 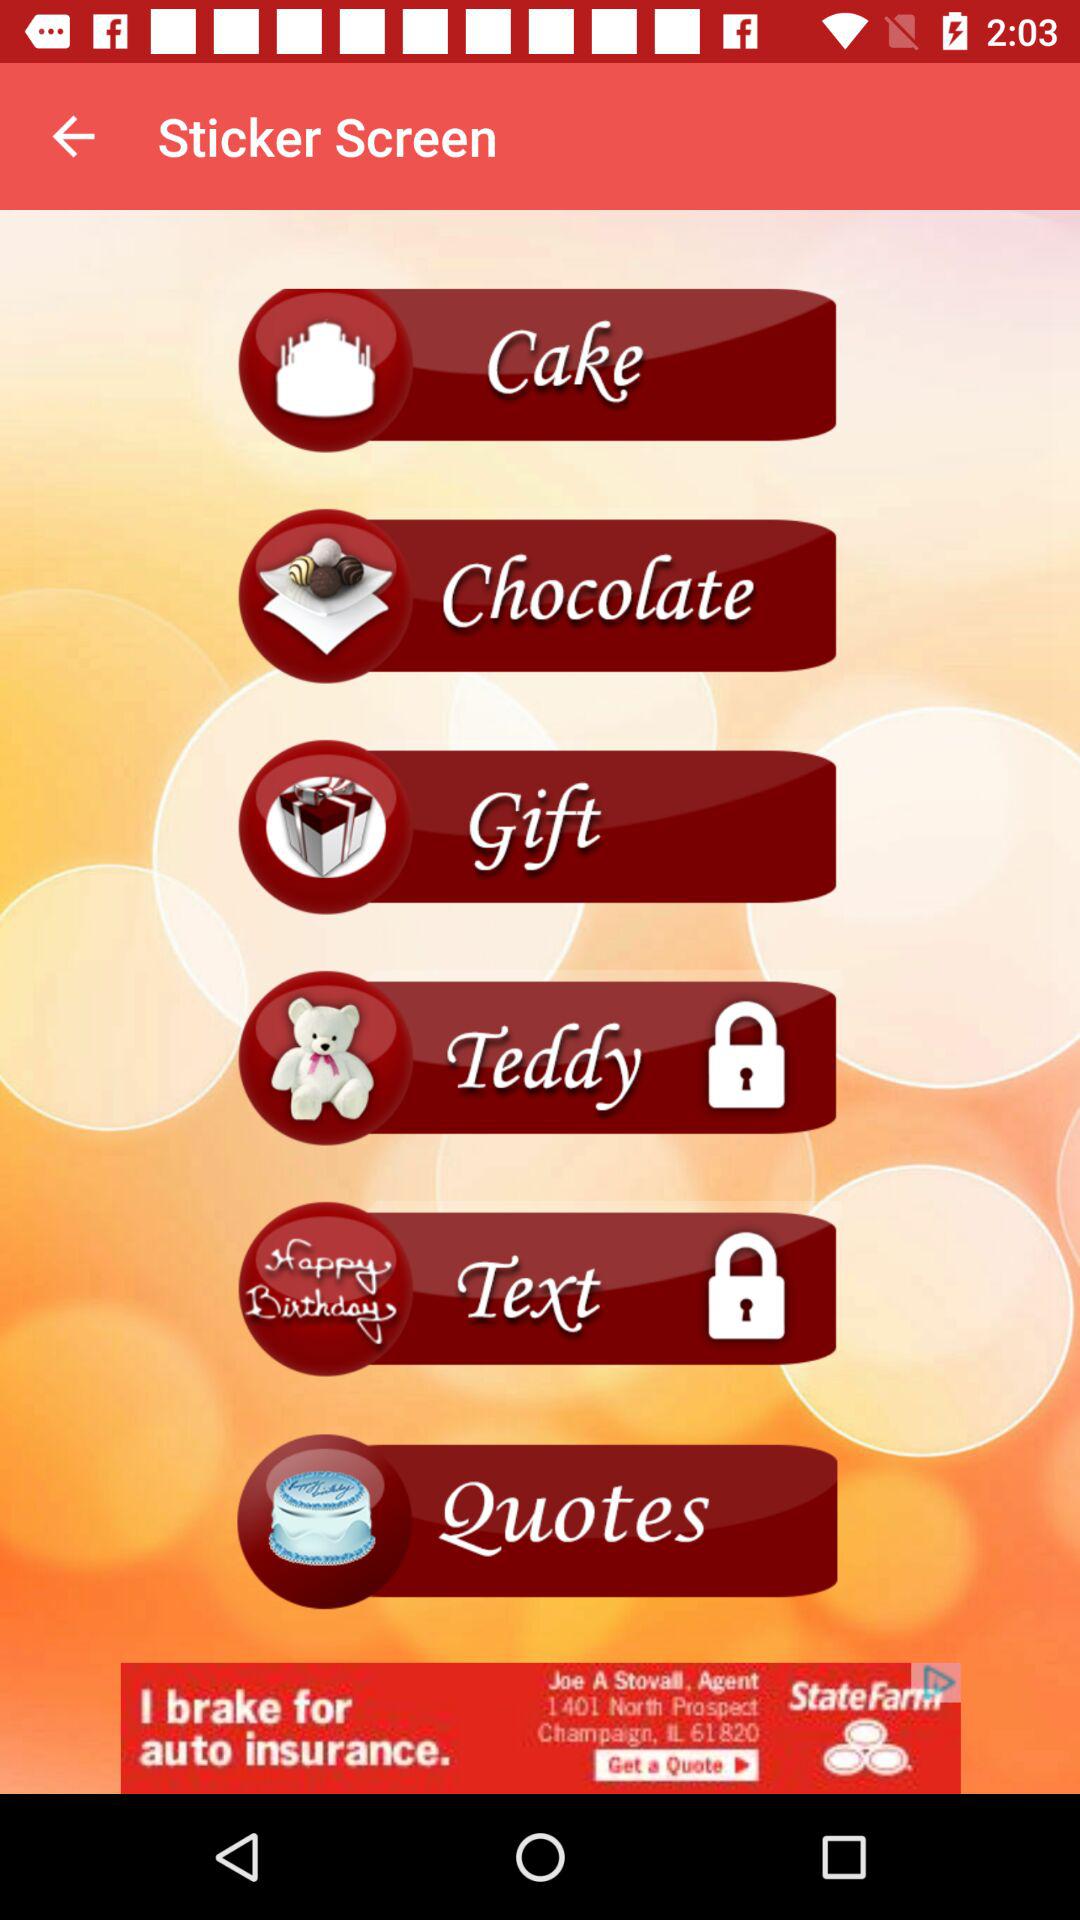 What do you see at coordinates (540, 596) in the screenshot?
I see `select chocolate` at bounding box center [540, 596].